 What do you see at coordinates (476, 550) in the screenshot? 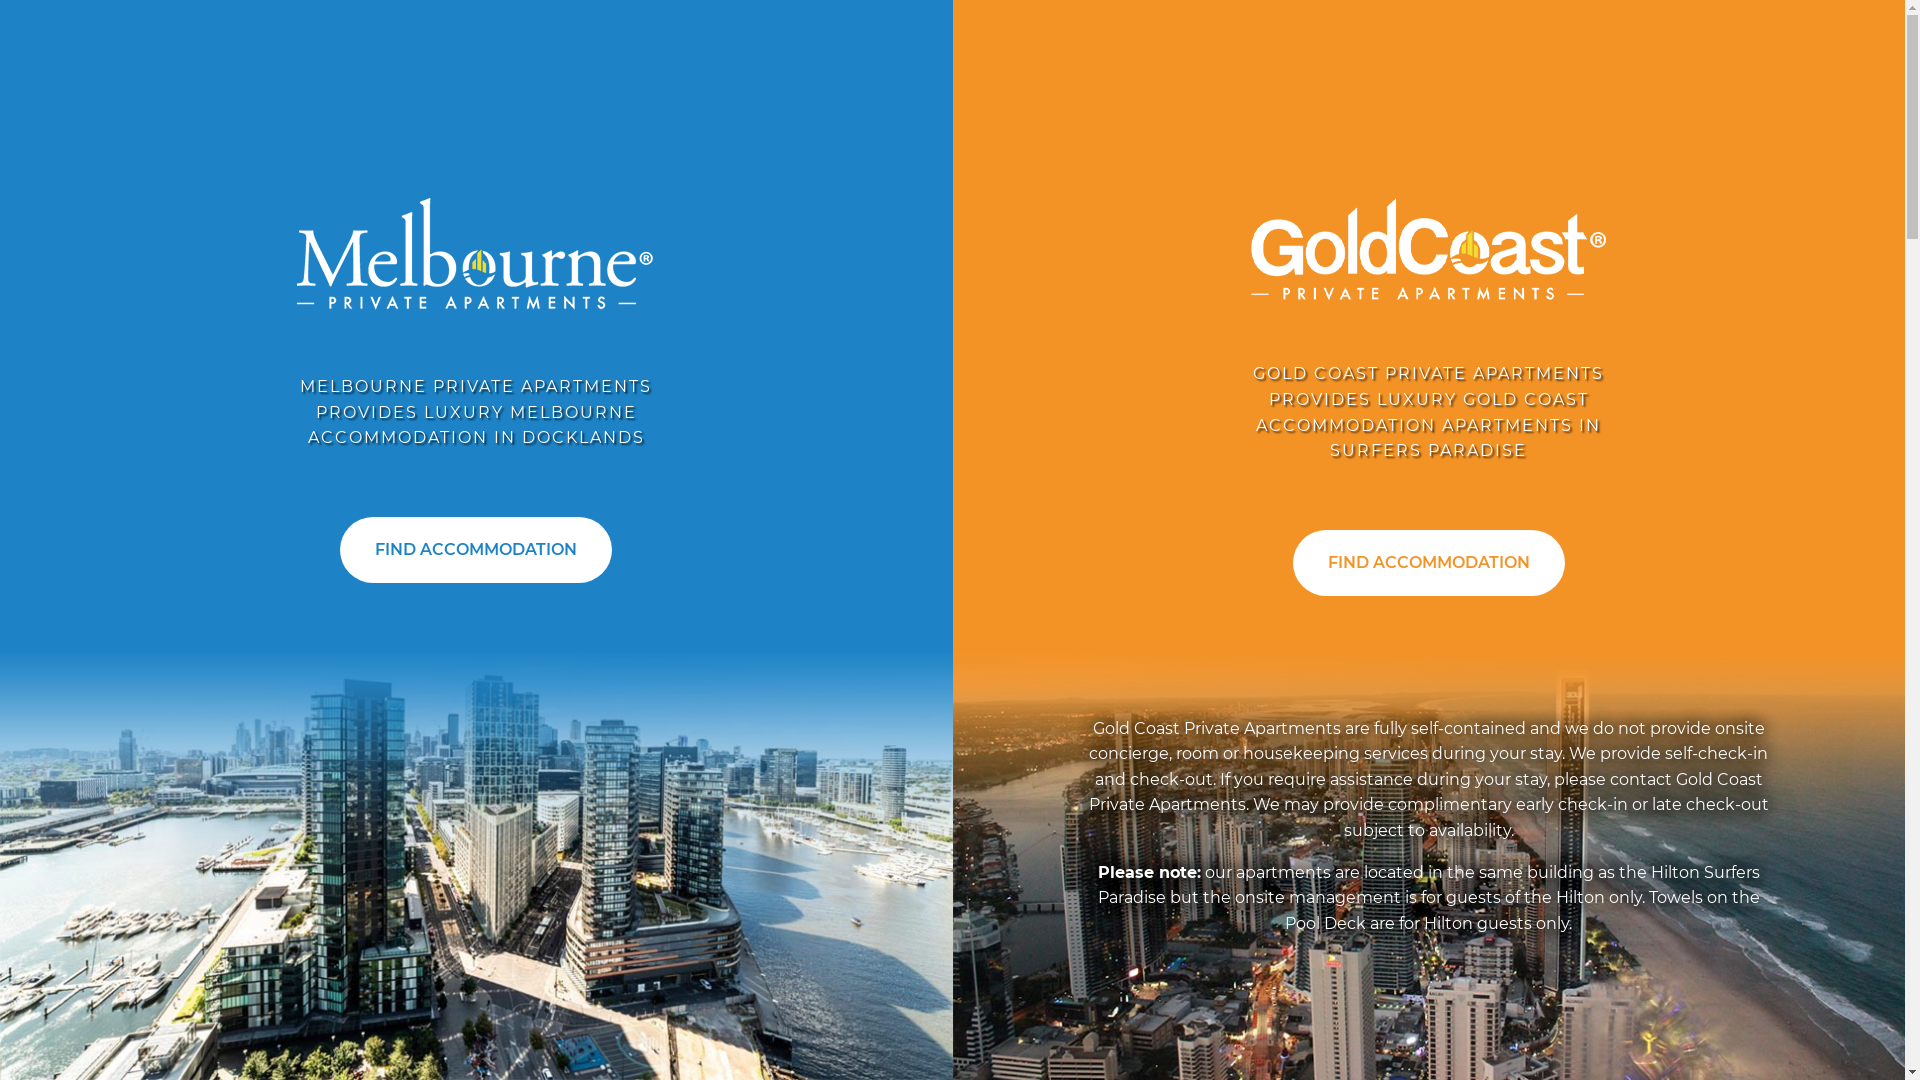
I see `FIND ACCOMMODATION` at bounding box center [476, 550].